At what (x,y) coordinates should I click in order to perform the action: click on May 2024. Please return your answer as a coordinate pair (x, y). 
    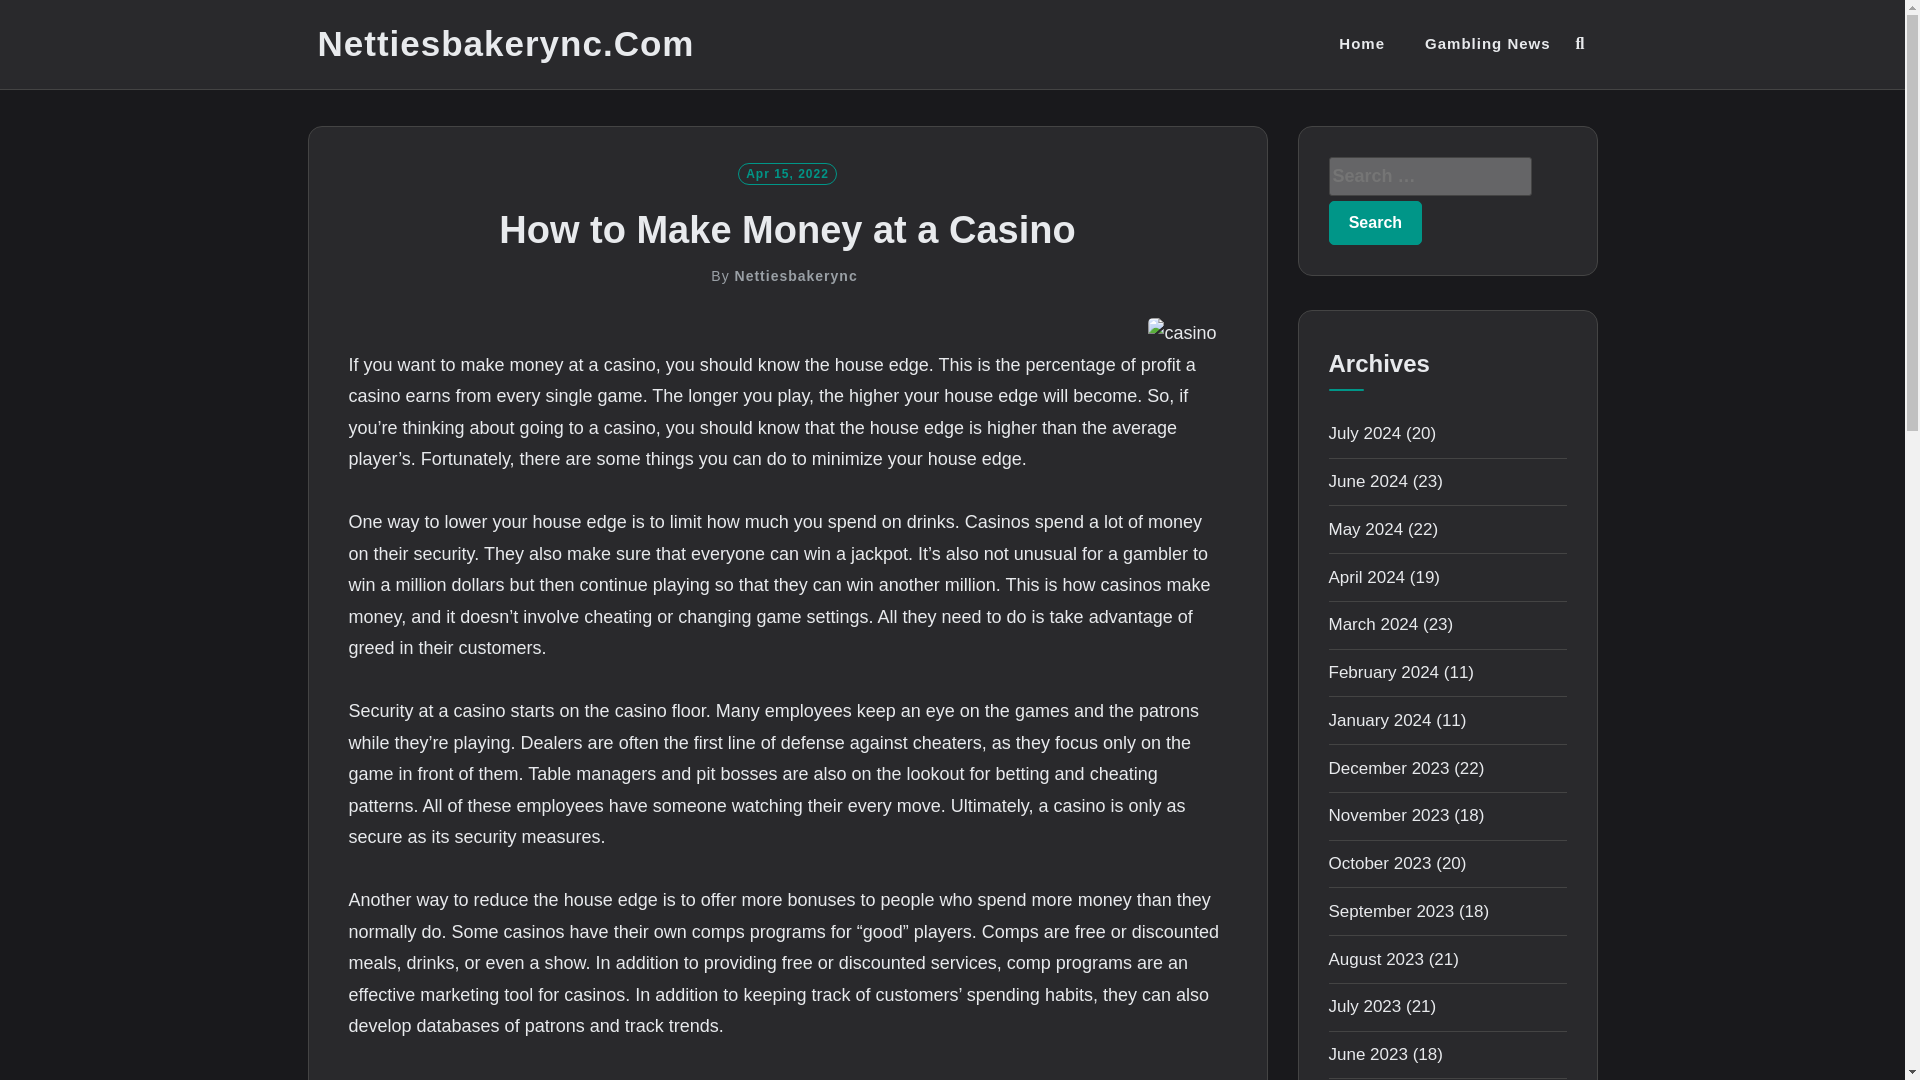
    Looking at the image, I should click on (1366, 528).